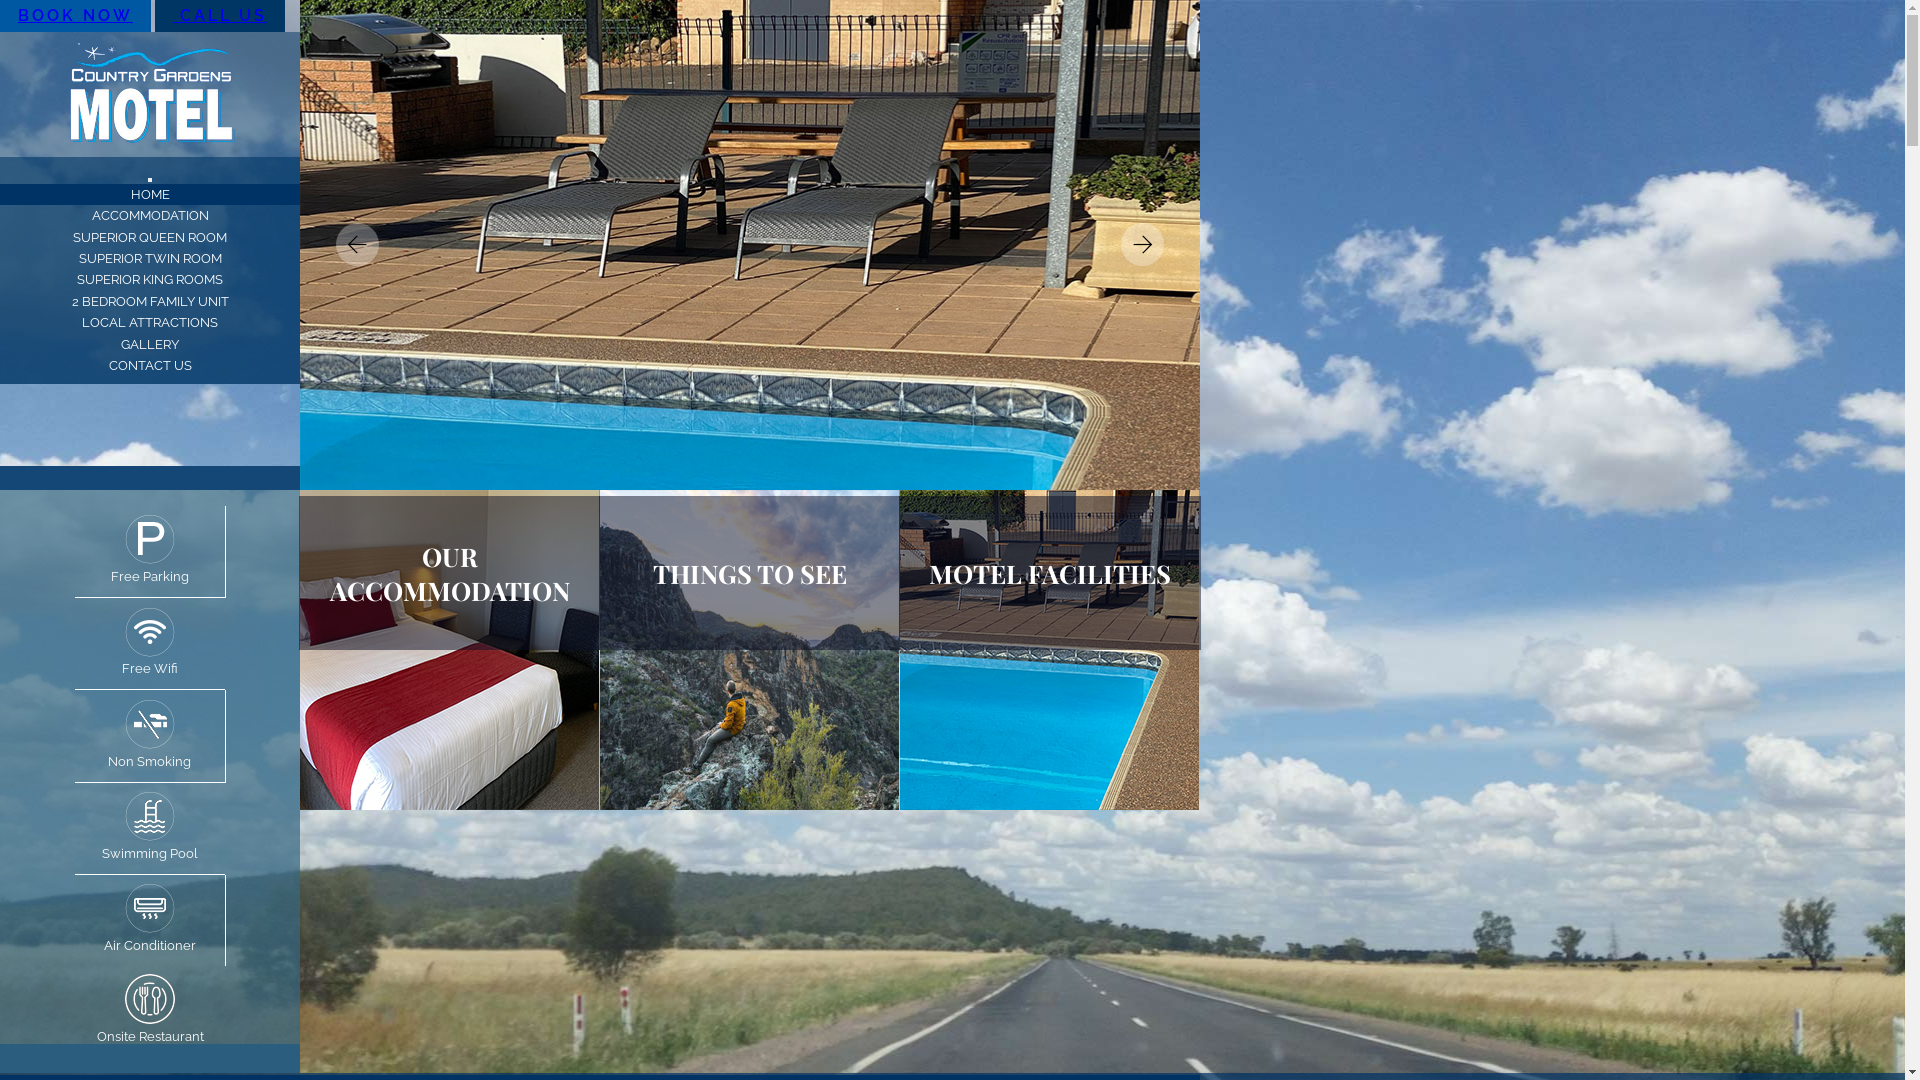  What do you see at coordinates (150, 344) in the screenshot?
I see `GALLERY` at bounding box center [150, 344].